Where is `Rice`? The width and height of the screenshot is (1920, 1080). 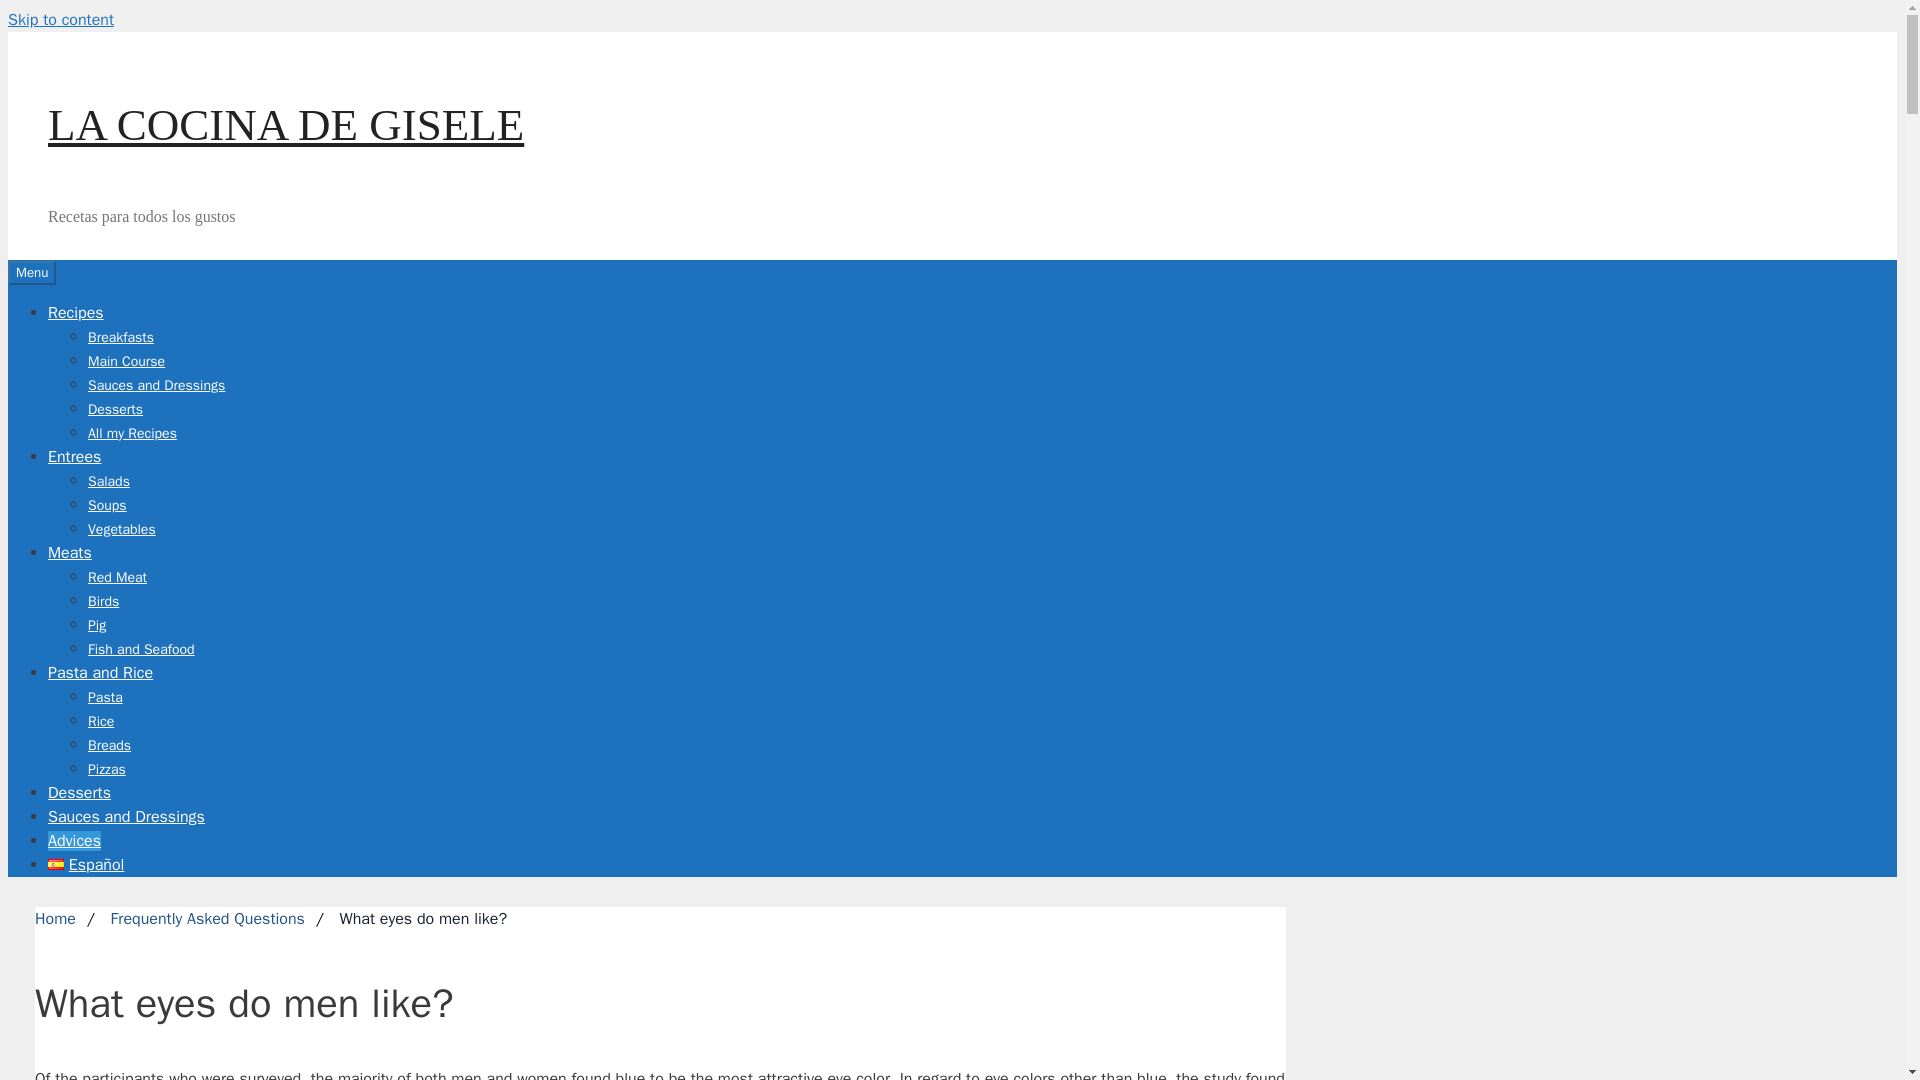 Rice is located at coordinates (100, 720).